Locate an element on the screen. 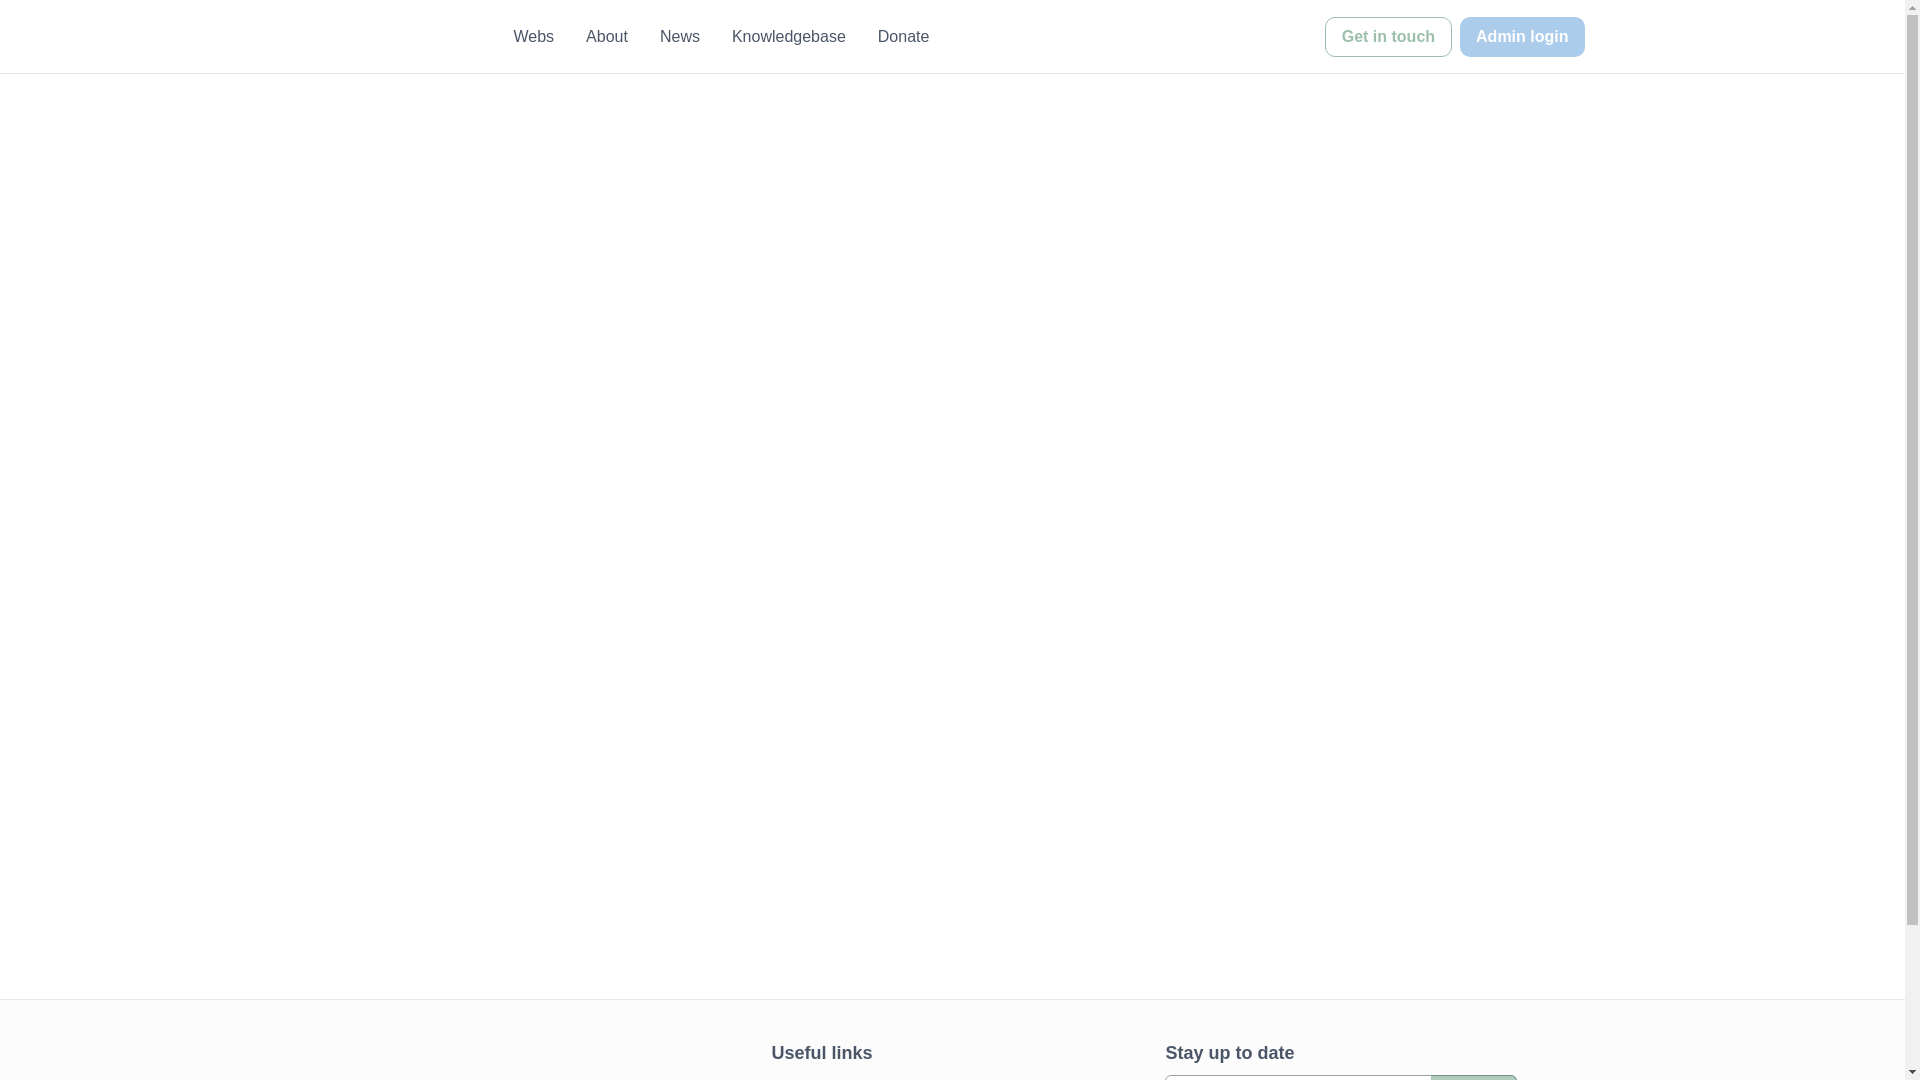 This screenshot has width=1920, height=1080. News is located at coordinates (680, 36).